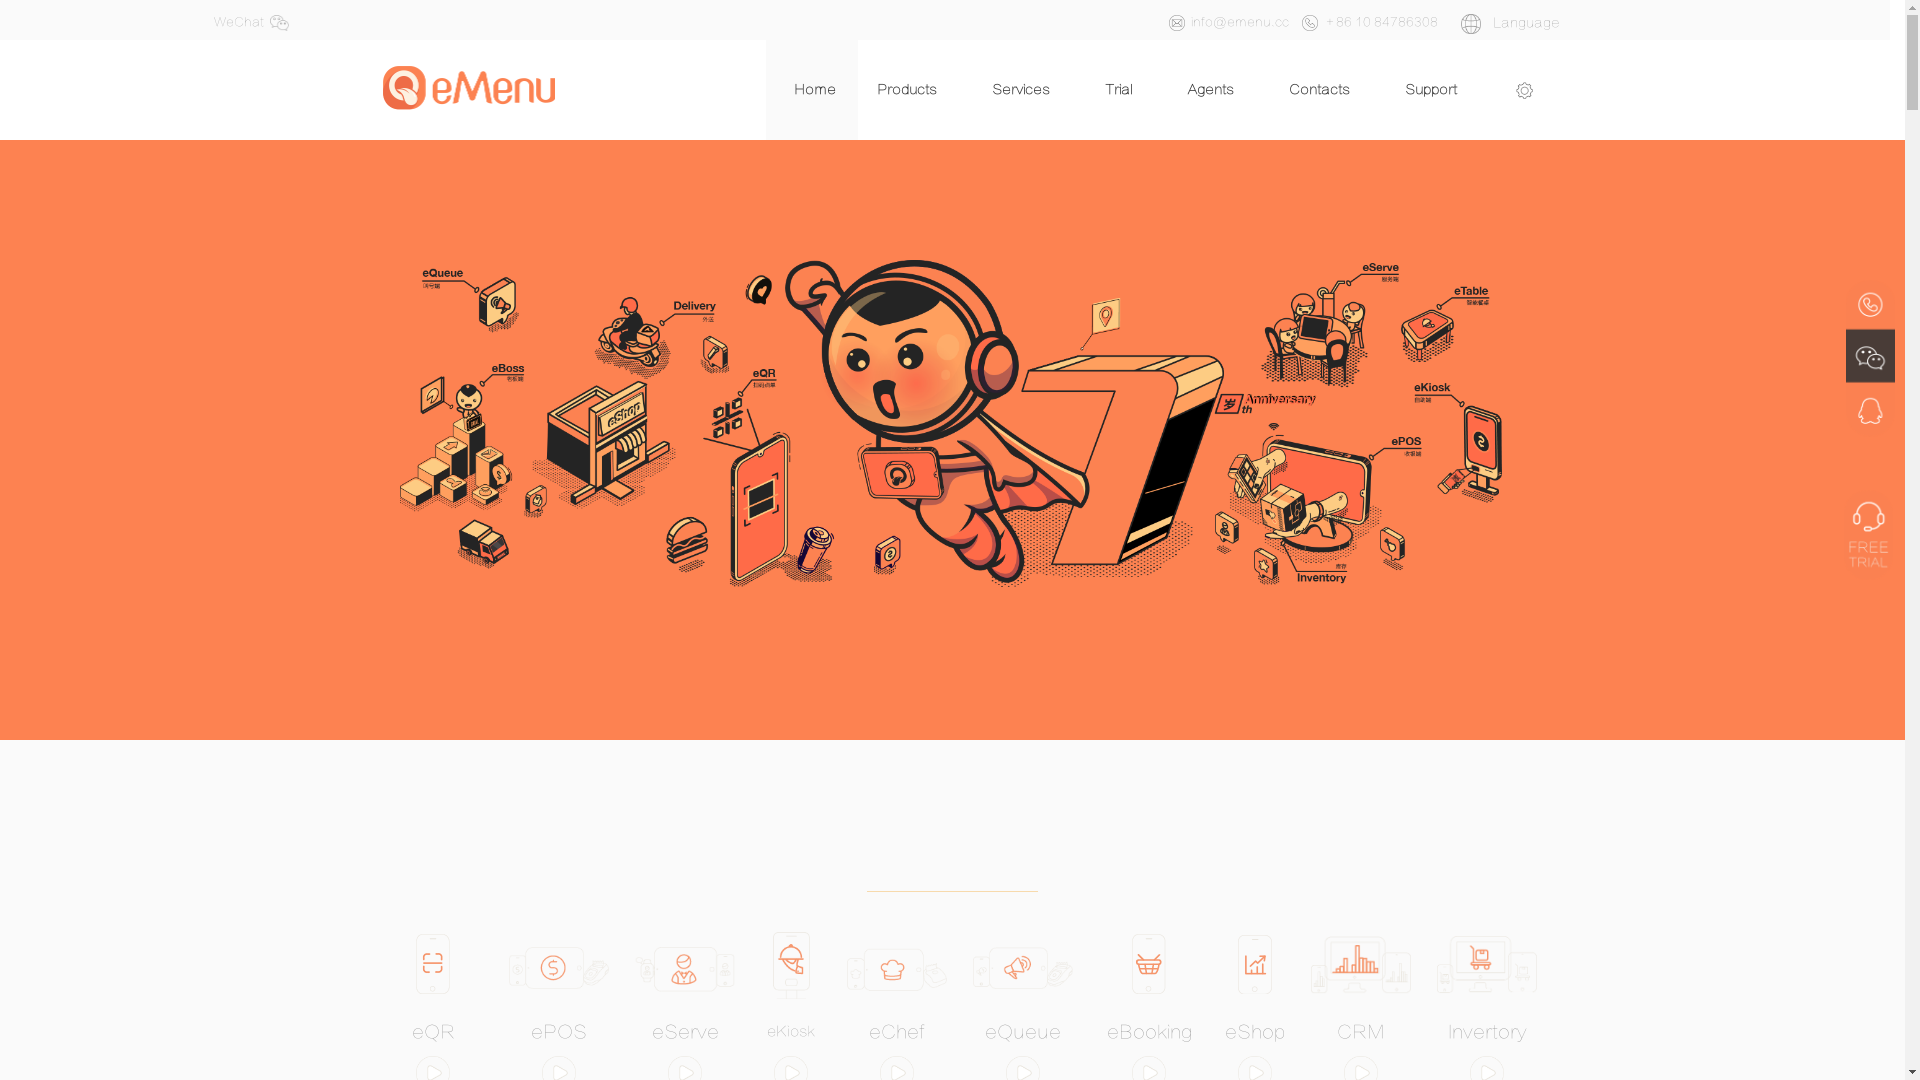 This screenshot has width=1920, height=1080. I want to click on eBooking, so click(1148, 1030).